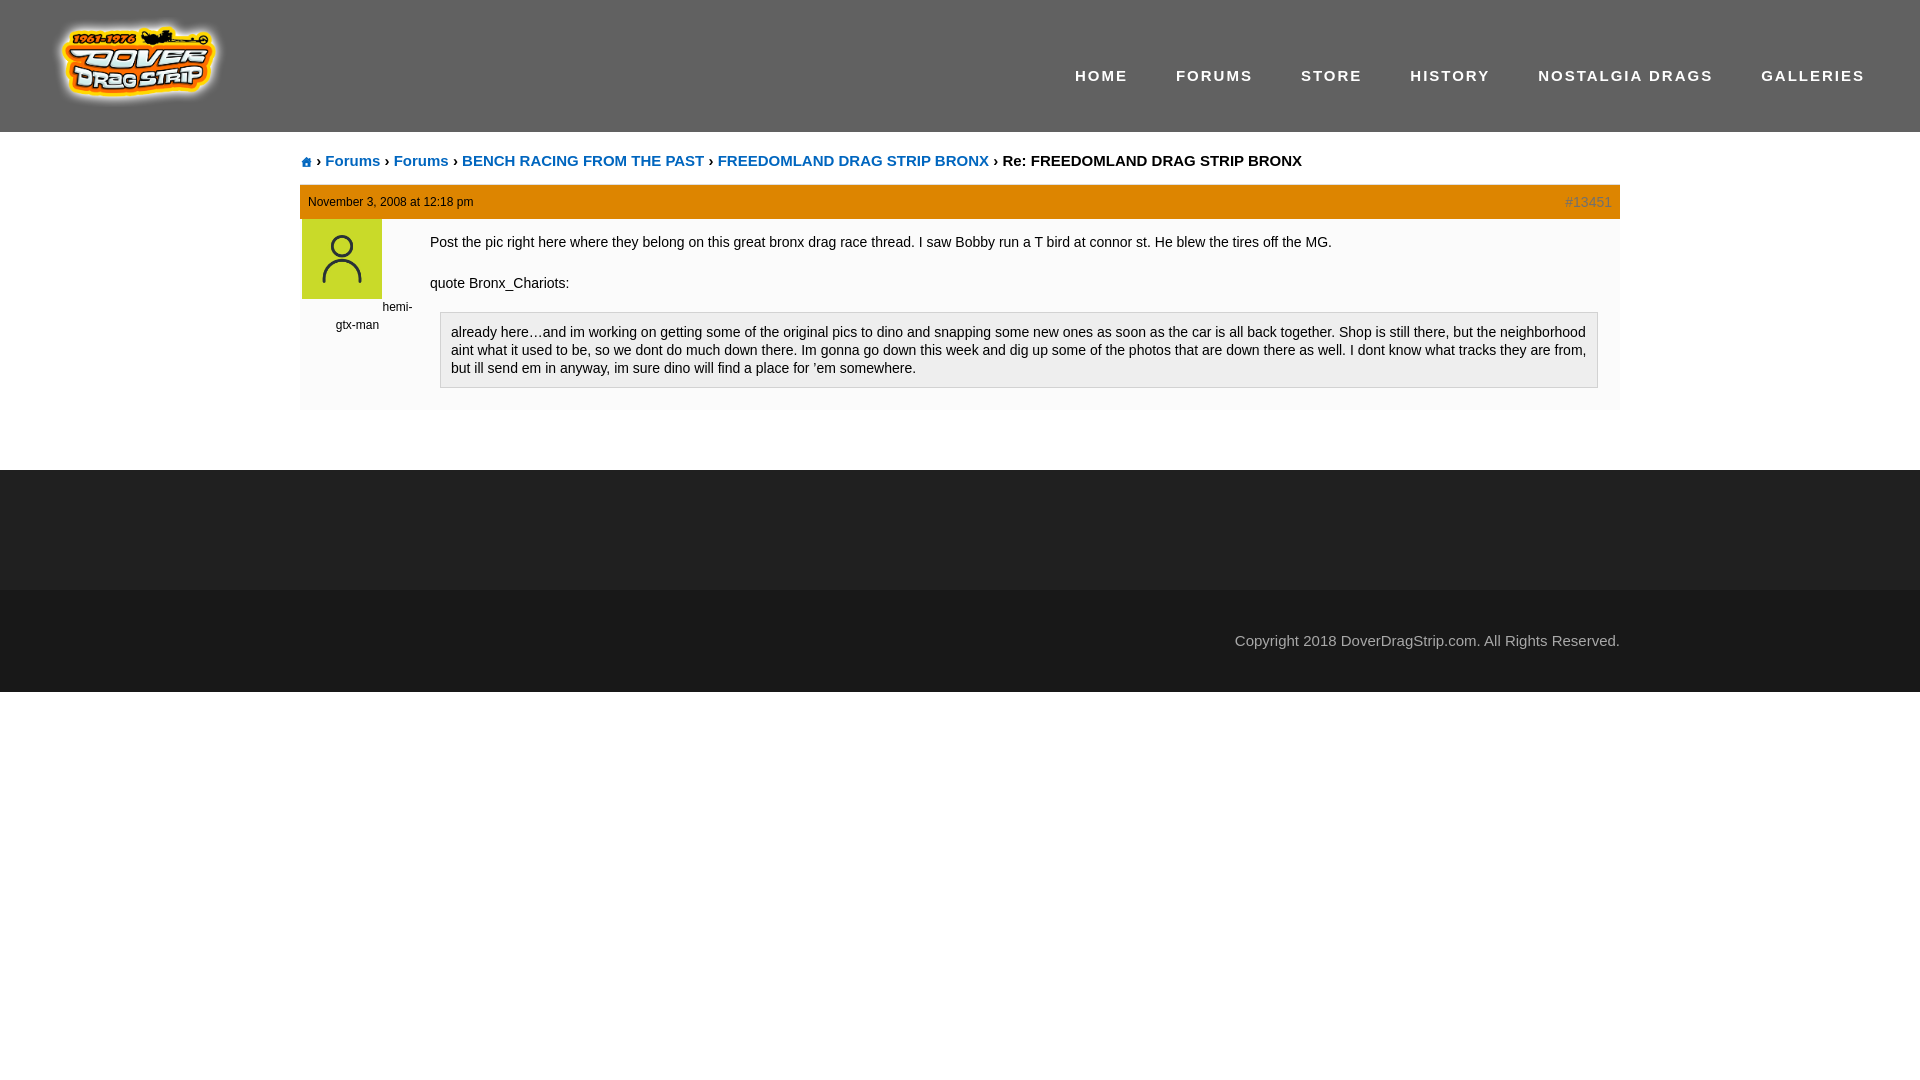 The height and width of the screenshot is (1080, 1920). Describe the element at coordinates (1624, 96) in the screenshot. I see `NOSTALGIA DRAGS` at that location.